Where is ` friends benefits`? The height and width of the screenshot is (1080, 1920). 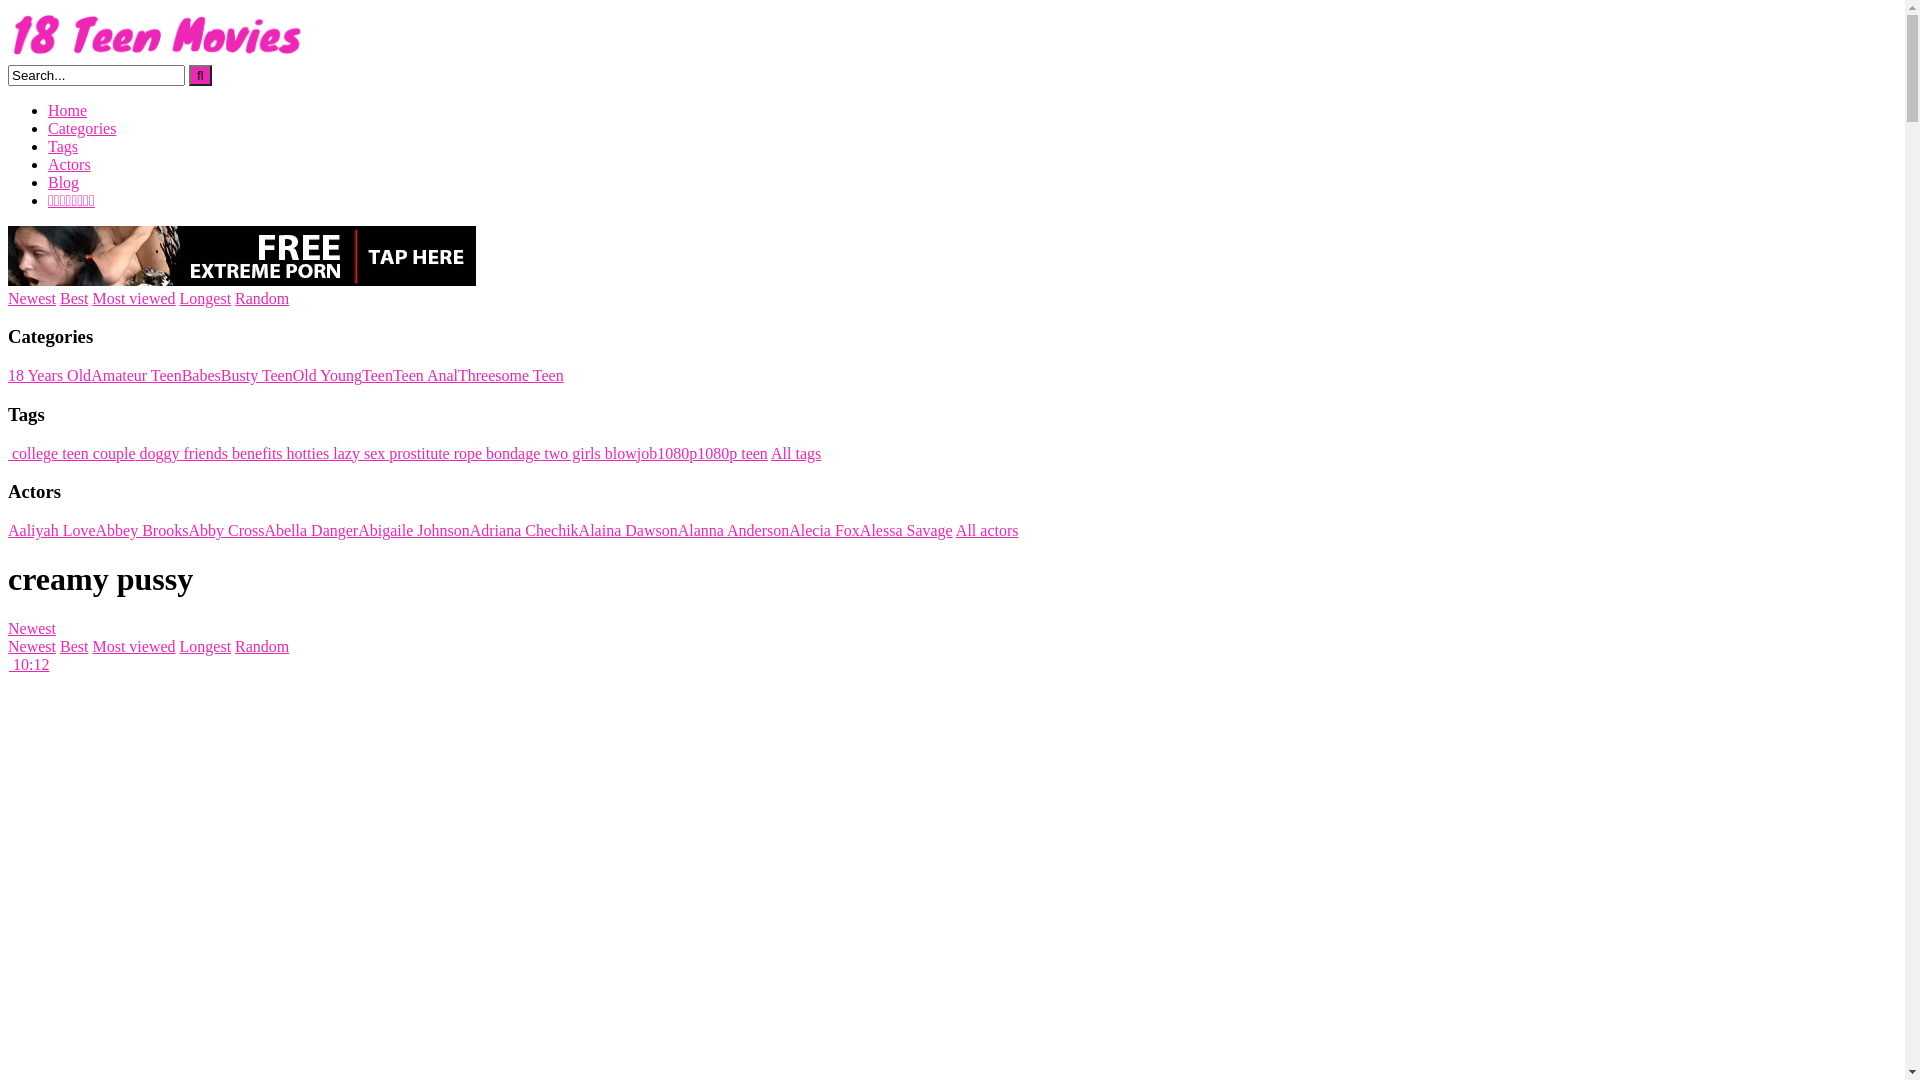
 friends benefits is located at coordinates (232, 452).